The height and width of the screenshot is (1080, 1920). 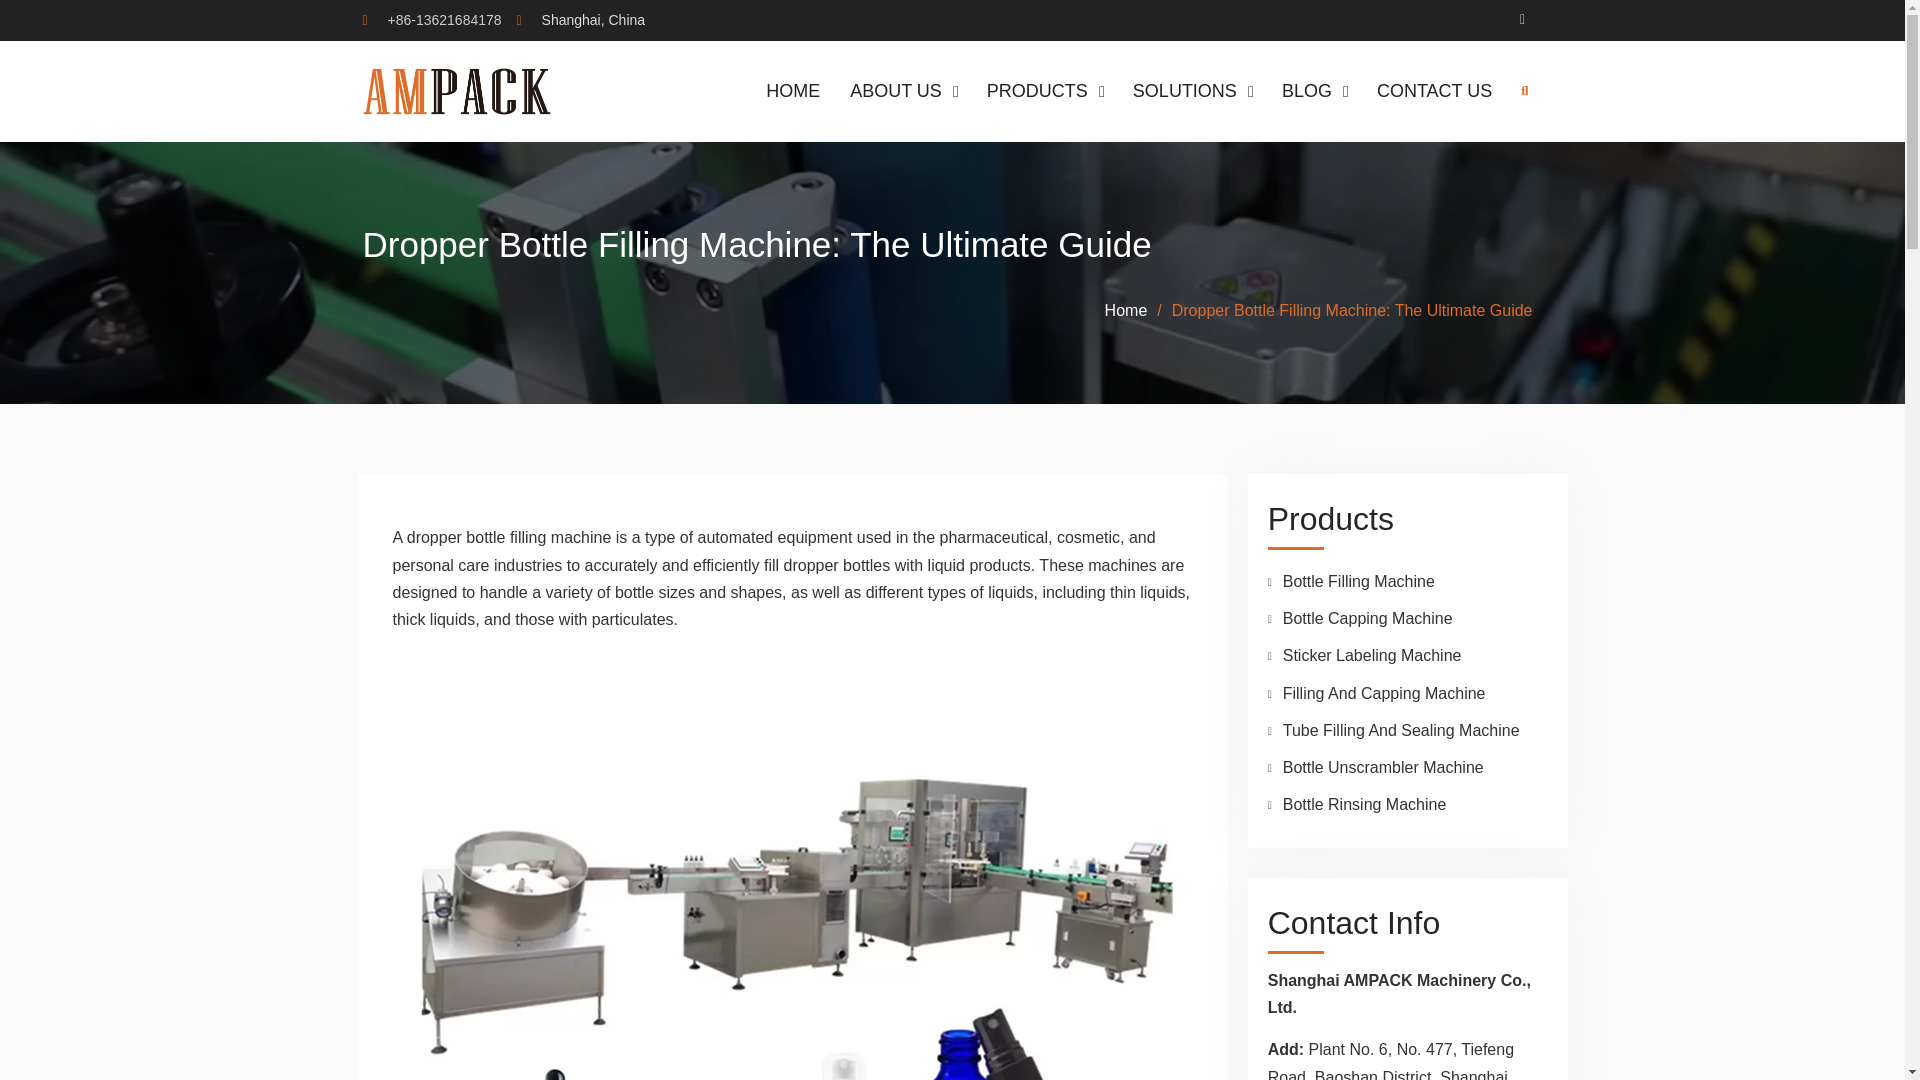 I want to click on ABOUT US, so click(x=903, y=90).